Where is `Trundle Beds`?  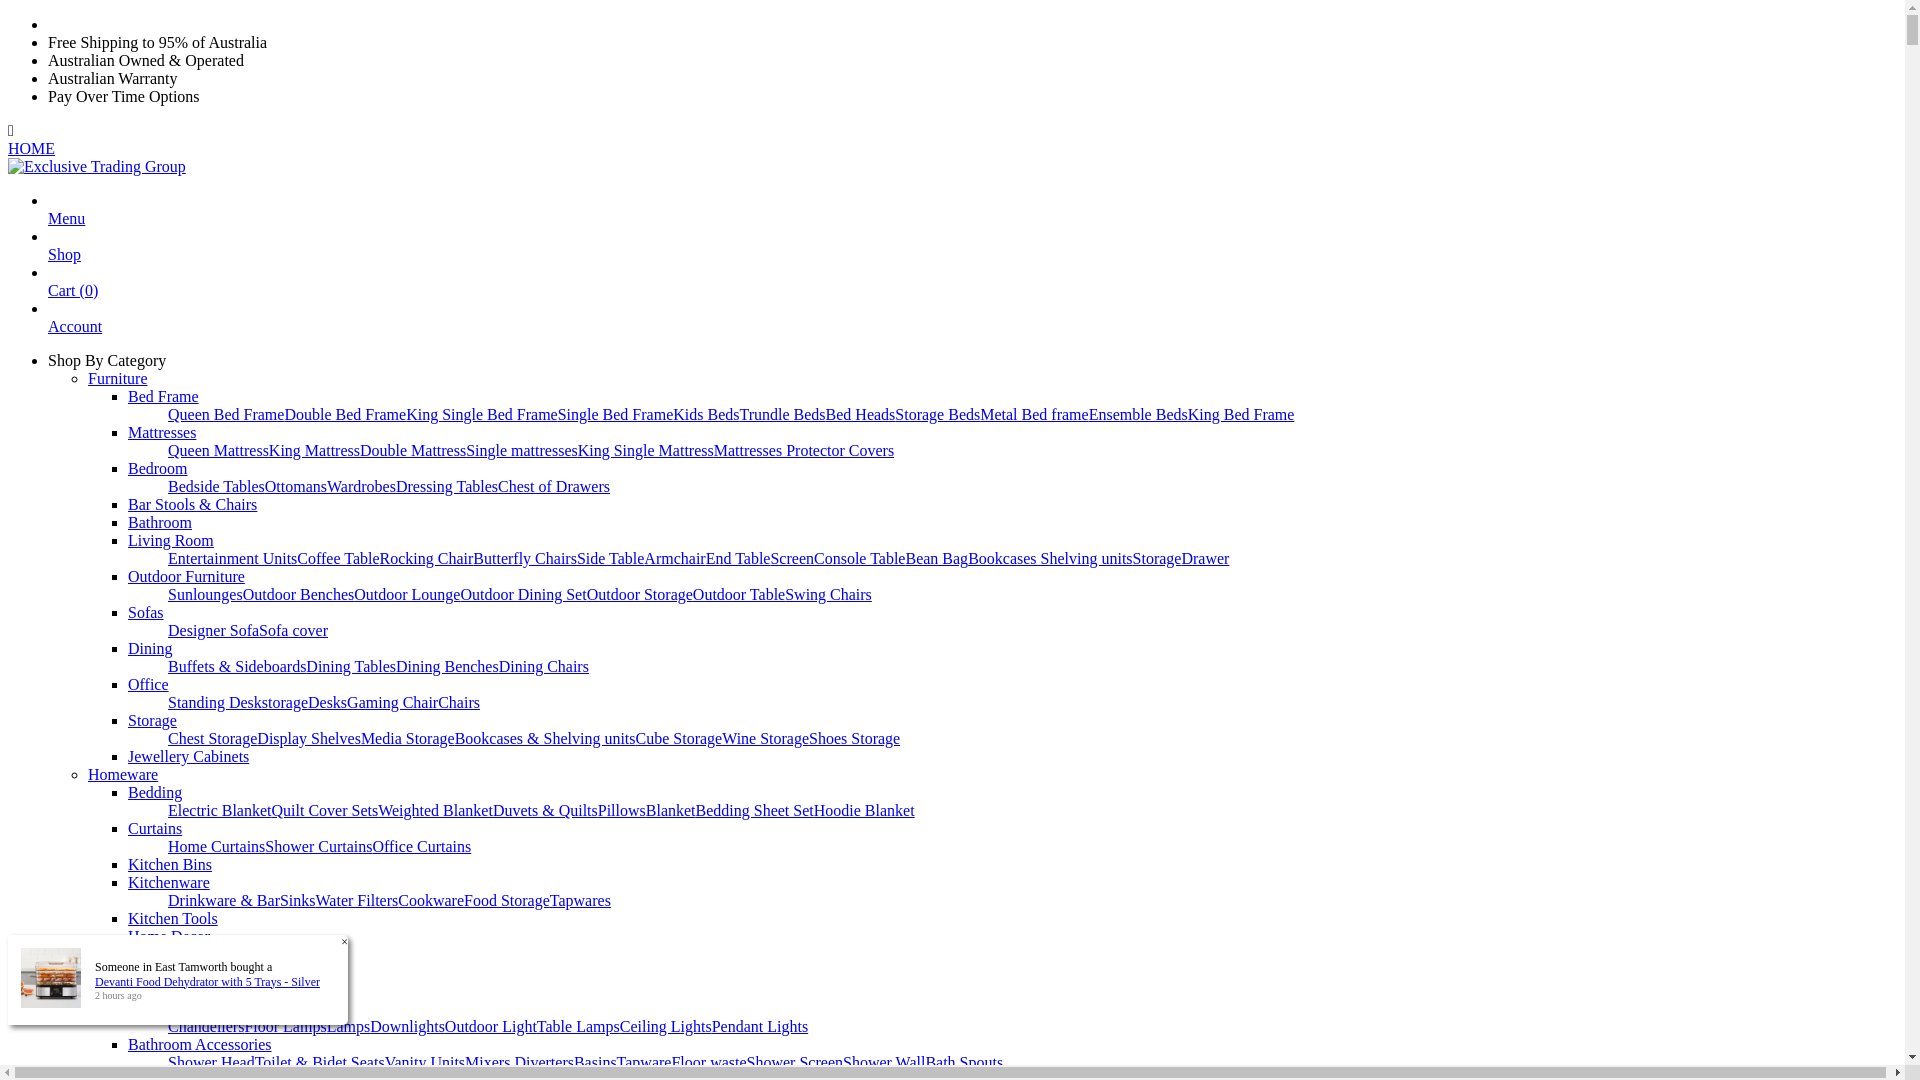 Trundle Beds is located at coordinates (782, 414).